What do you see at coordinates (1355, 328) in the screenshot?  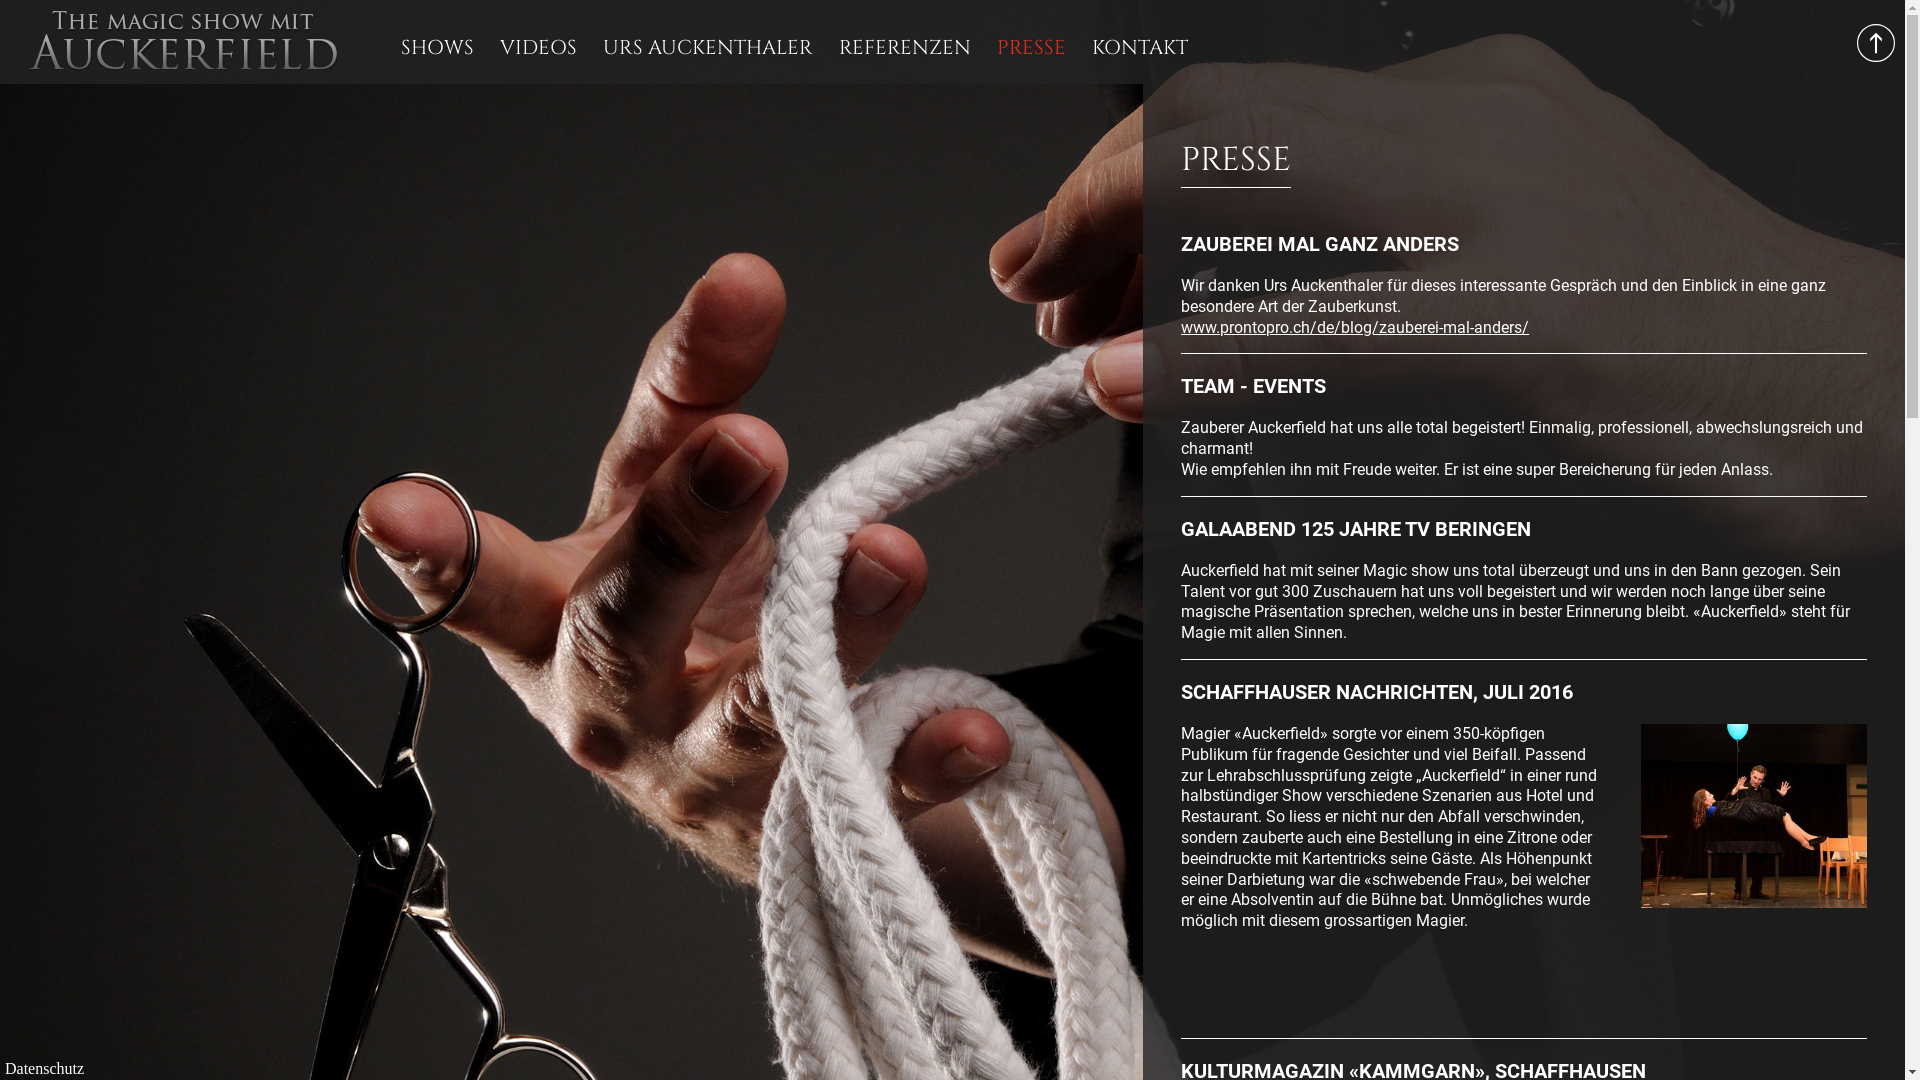 I see `www.prontopro.ch/de/blog/zauberei-mal-anders/` at bounding box center [1355, 328].